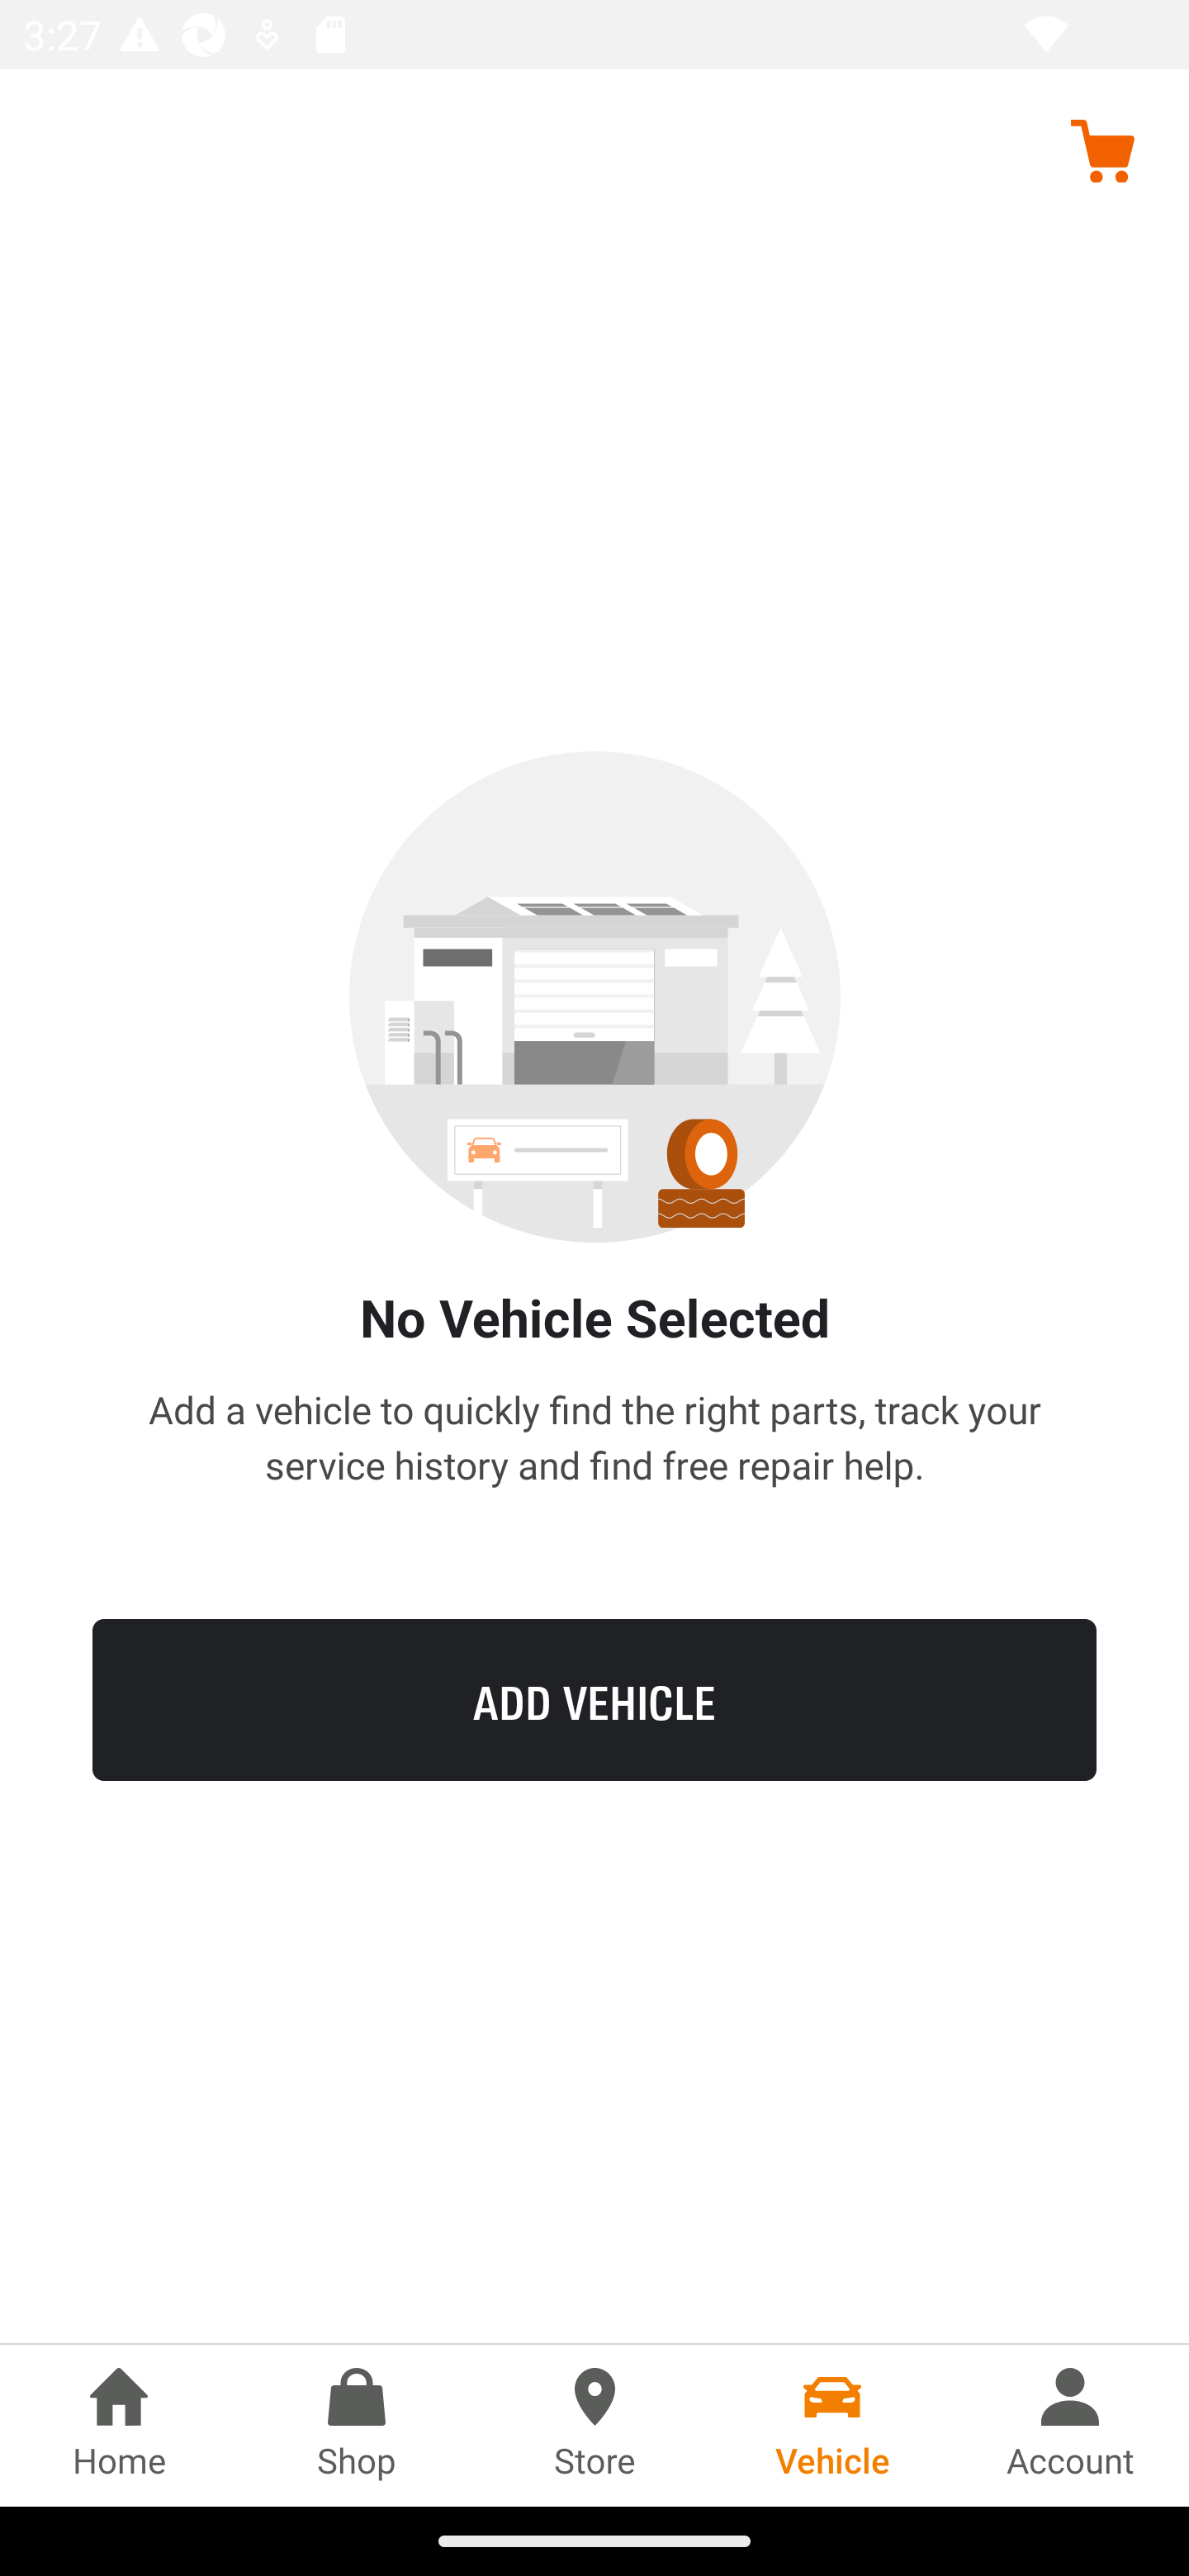 The width and height of the screenshot is (1189, 2576). Describe the element at coordinates (119, 2425) in the screenshot. I see `Home` at that location.